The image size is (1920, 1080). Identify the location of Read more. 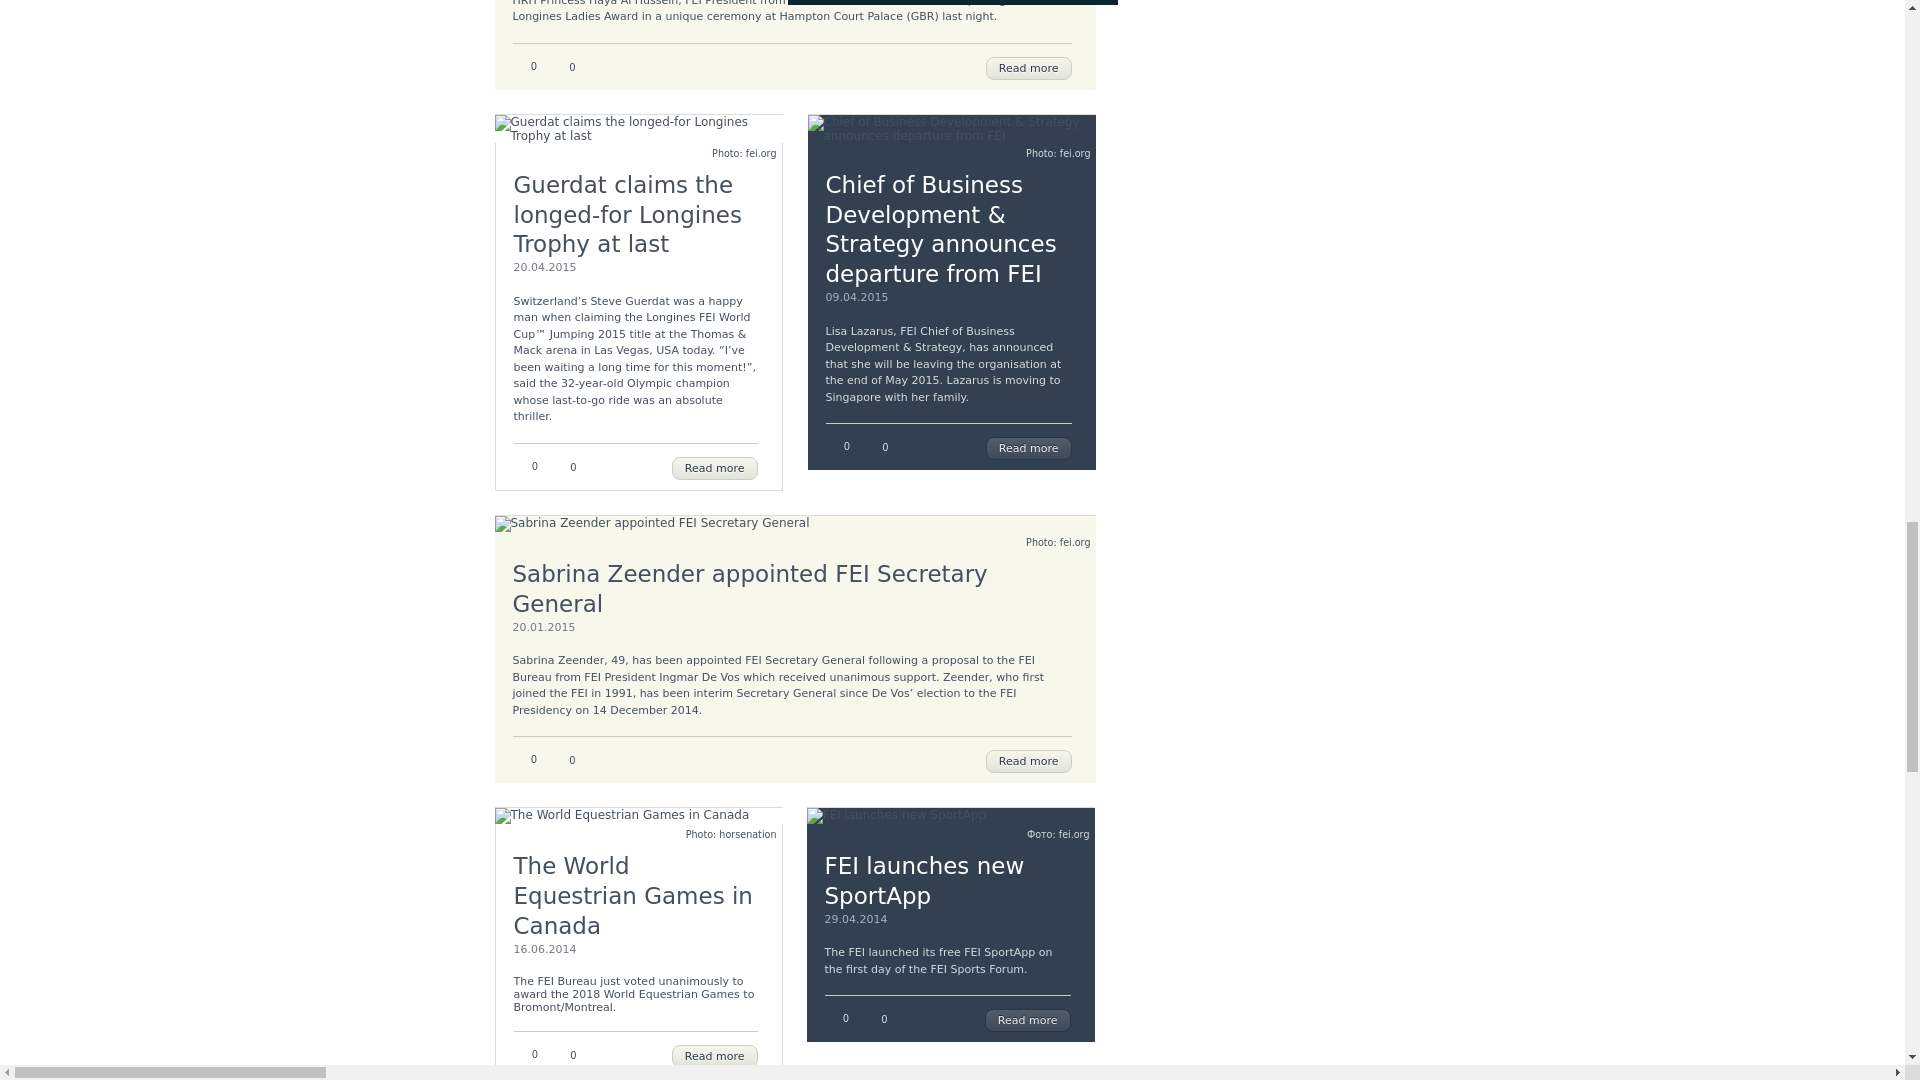
(1028, 1020).